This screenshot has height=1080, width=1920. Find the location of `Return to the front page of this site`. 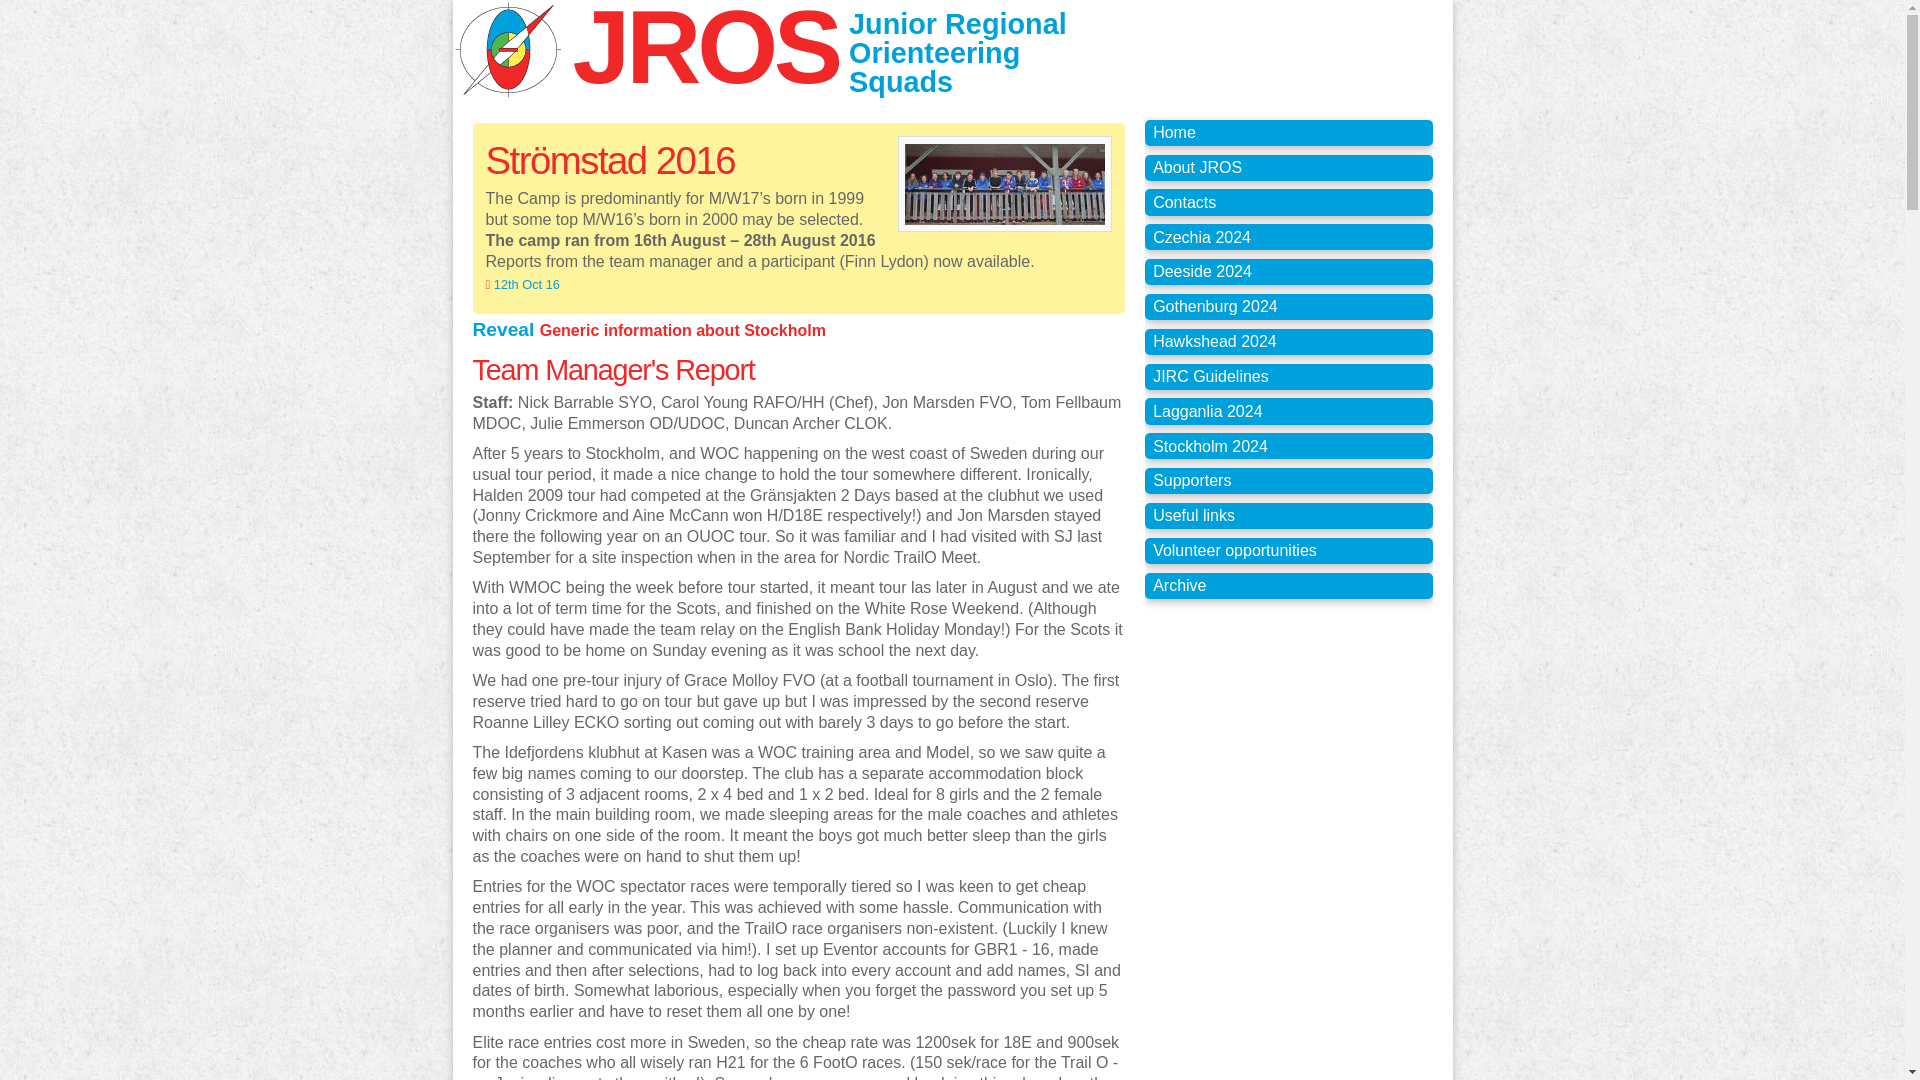

Return to the front page of this site is located at coordinates (1288, 132).